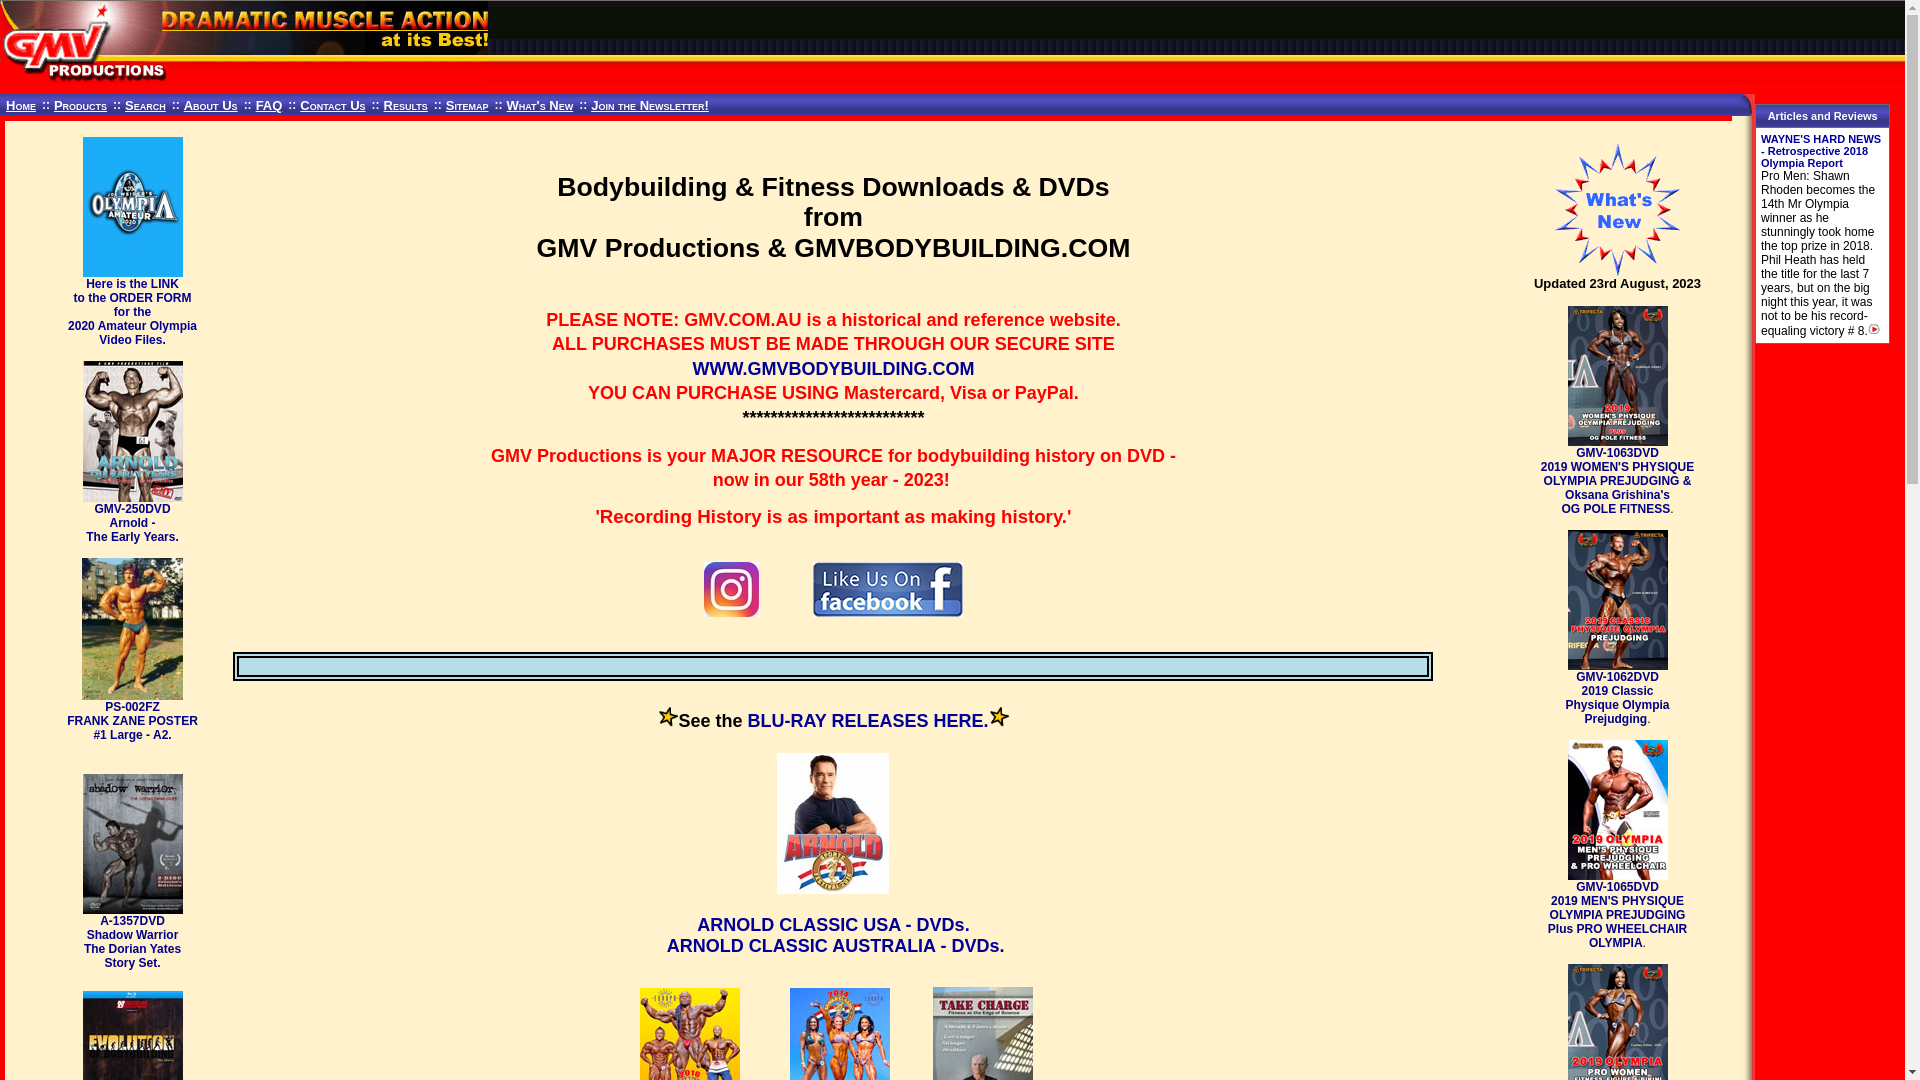  I want to click on Home, so click(21, 106).